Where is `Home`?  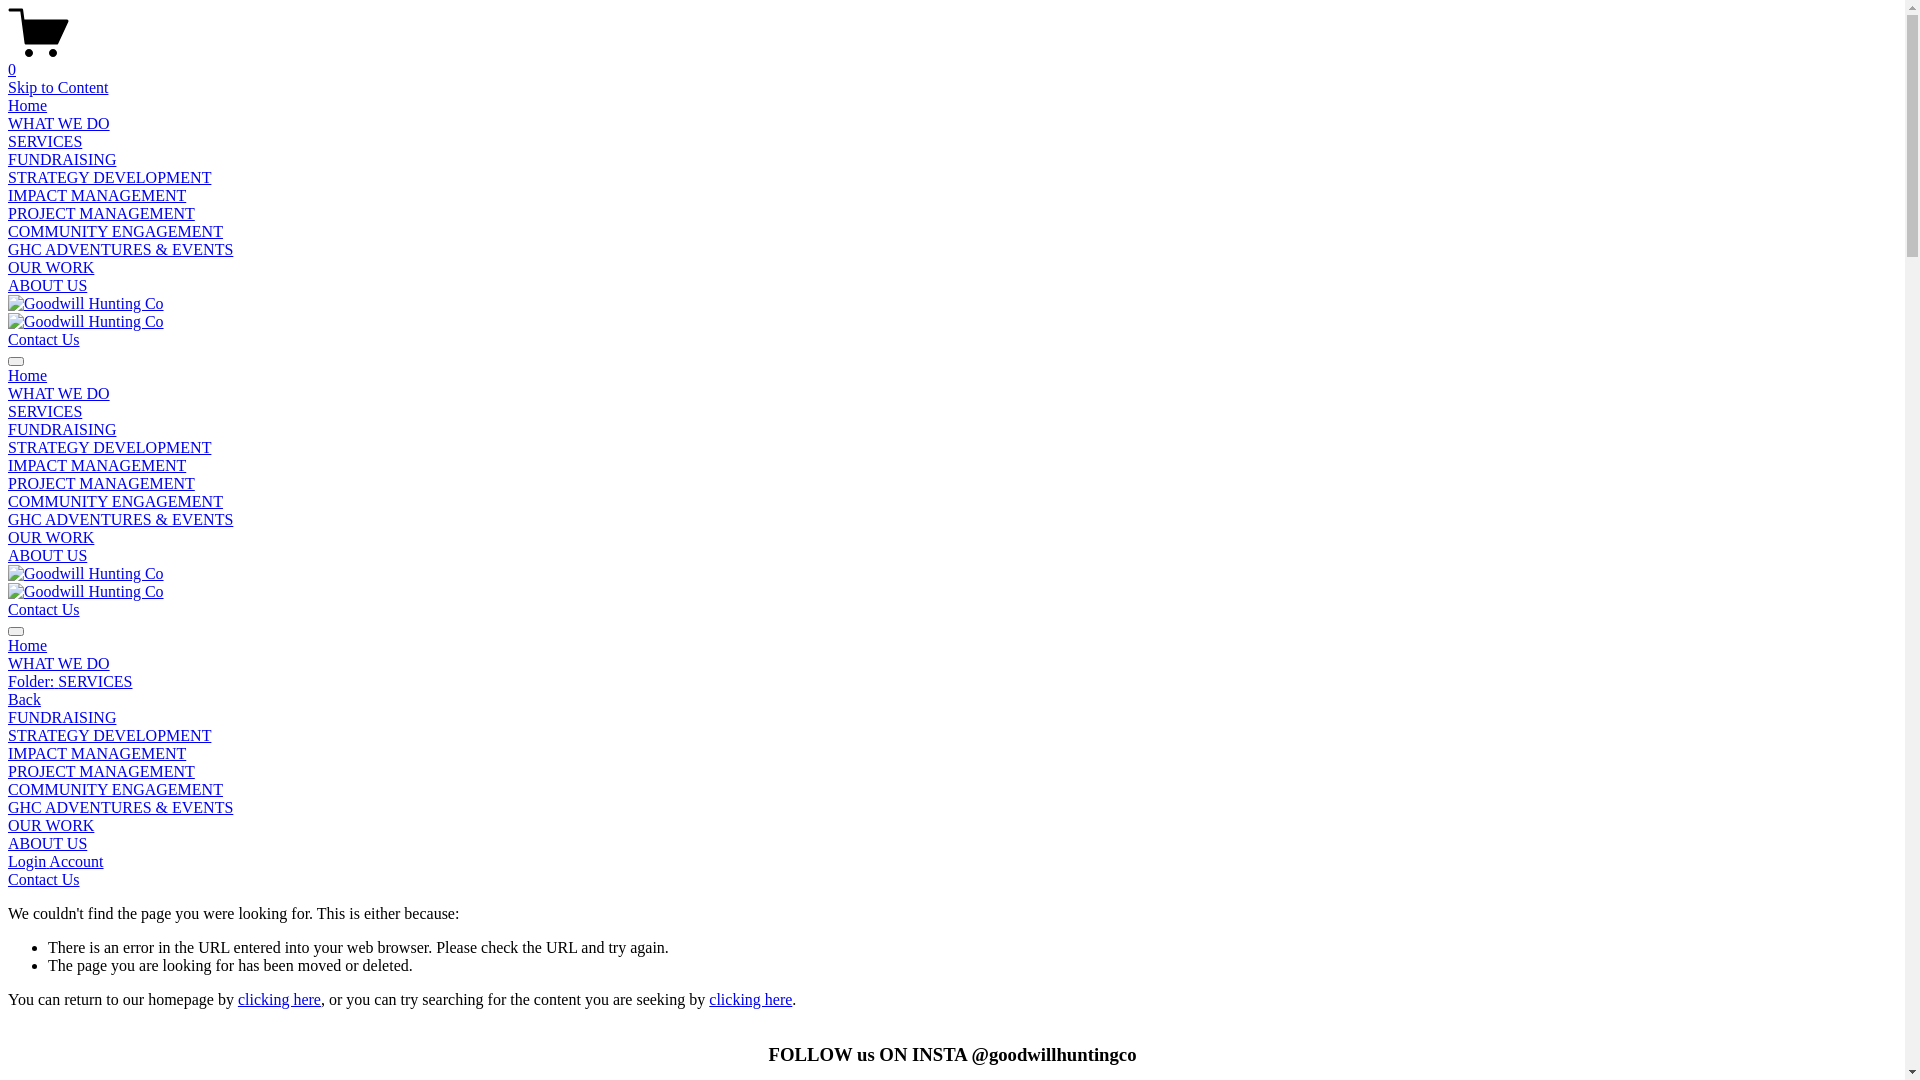
Home is located at coordinates (952, 646).